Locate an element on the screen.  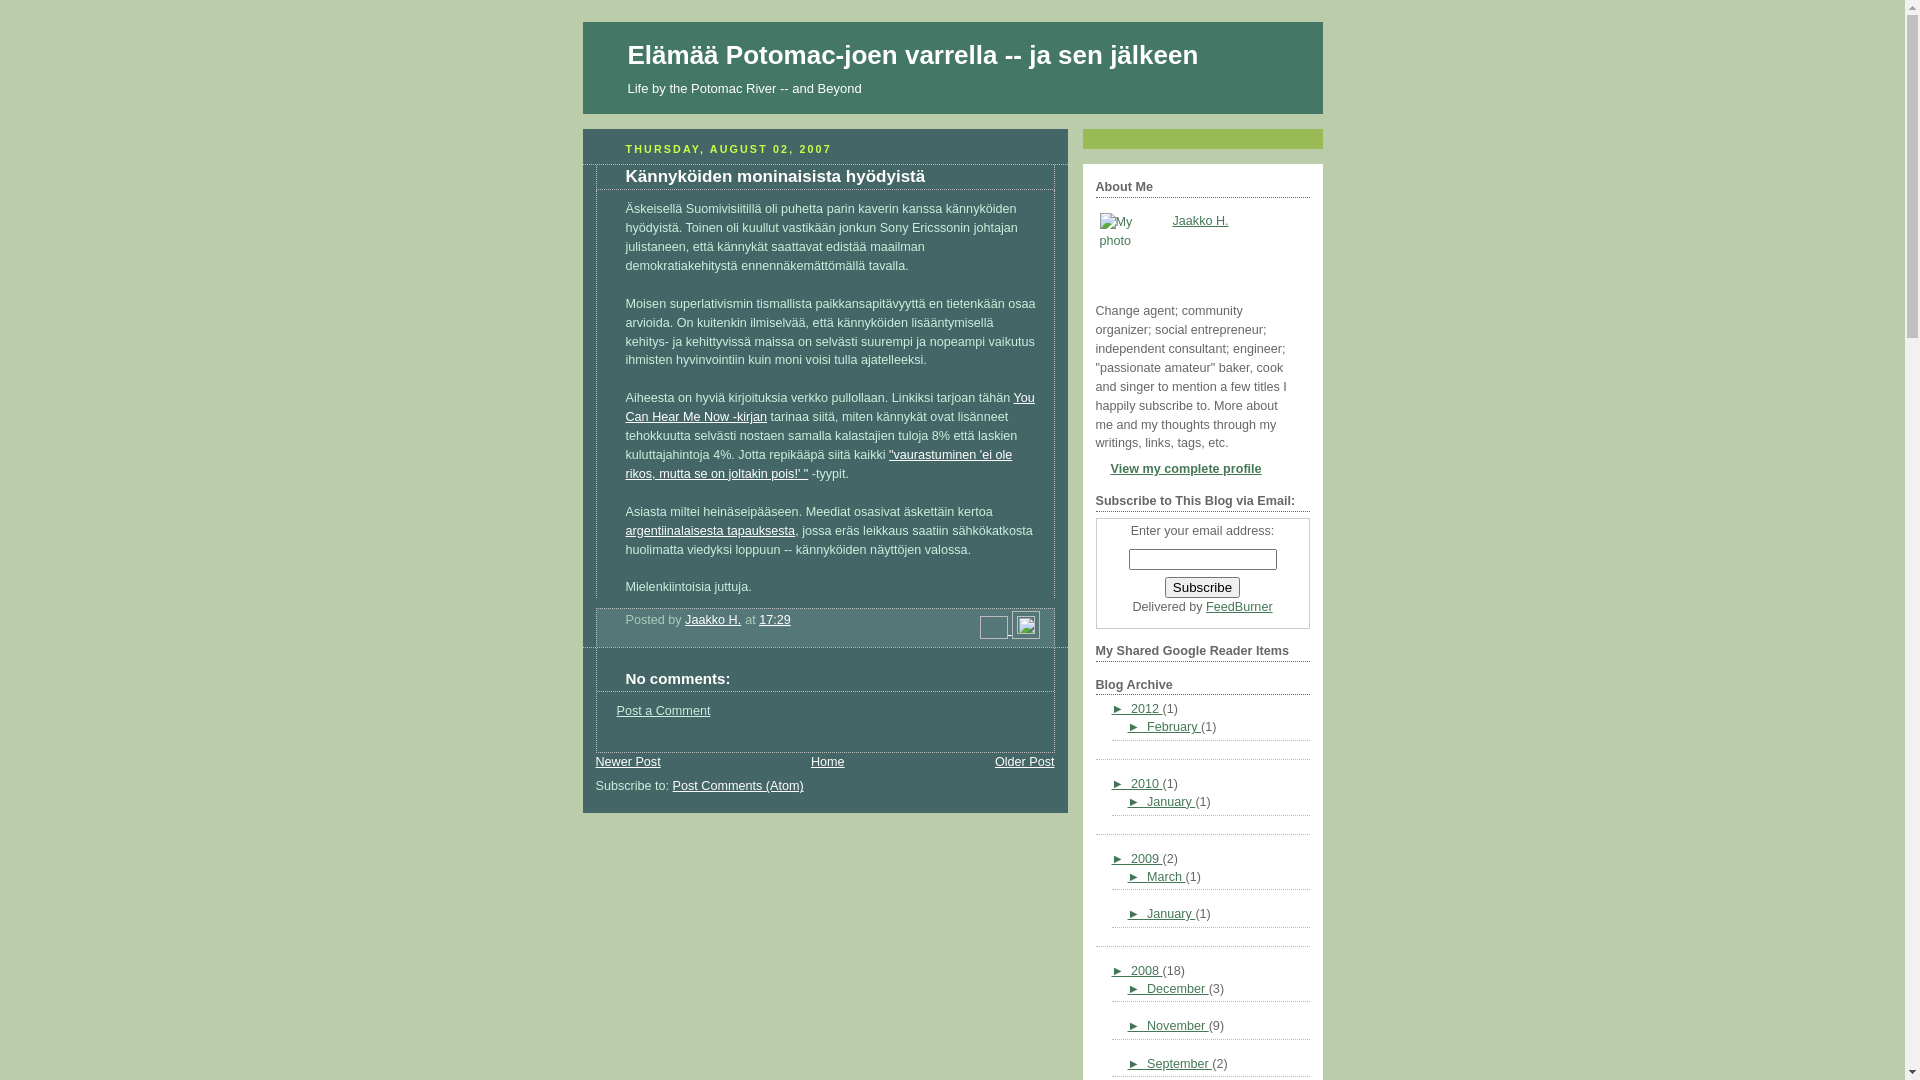
January is located at coordinates (1171, 802).